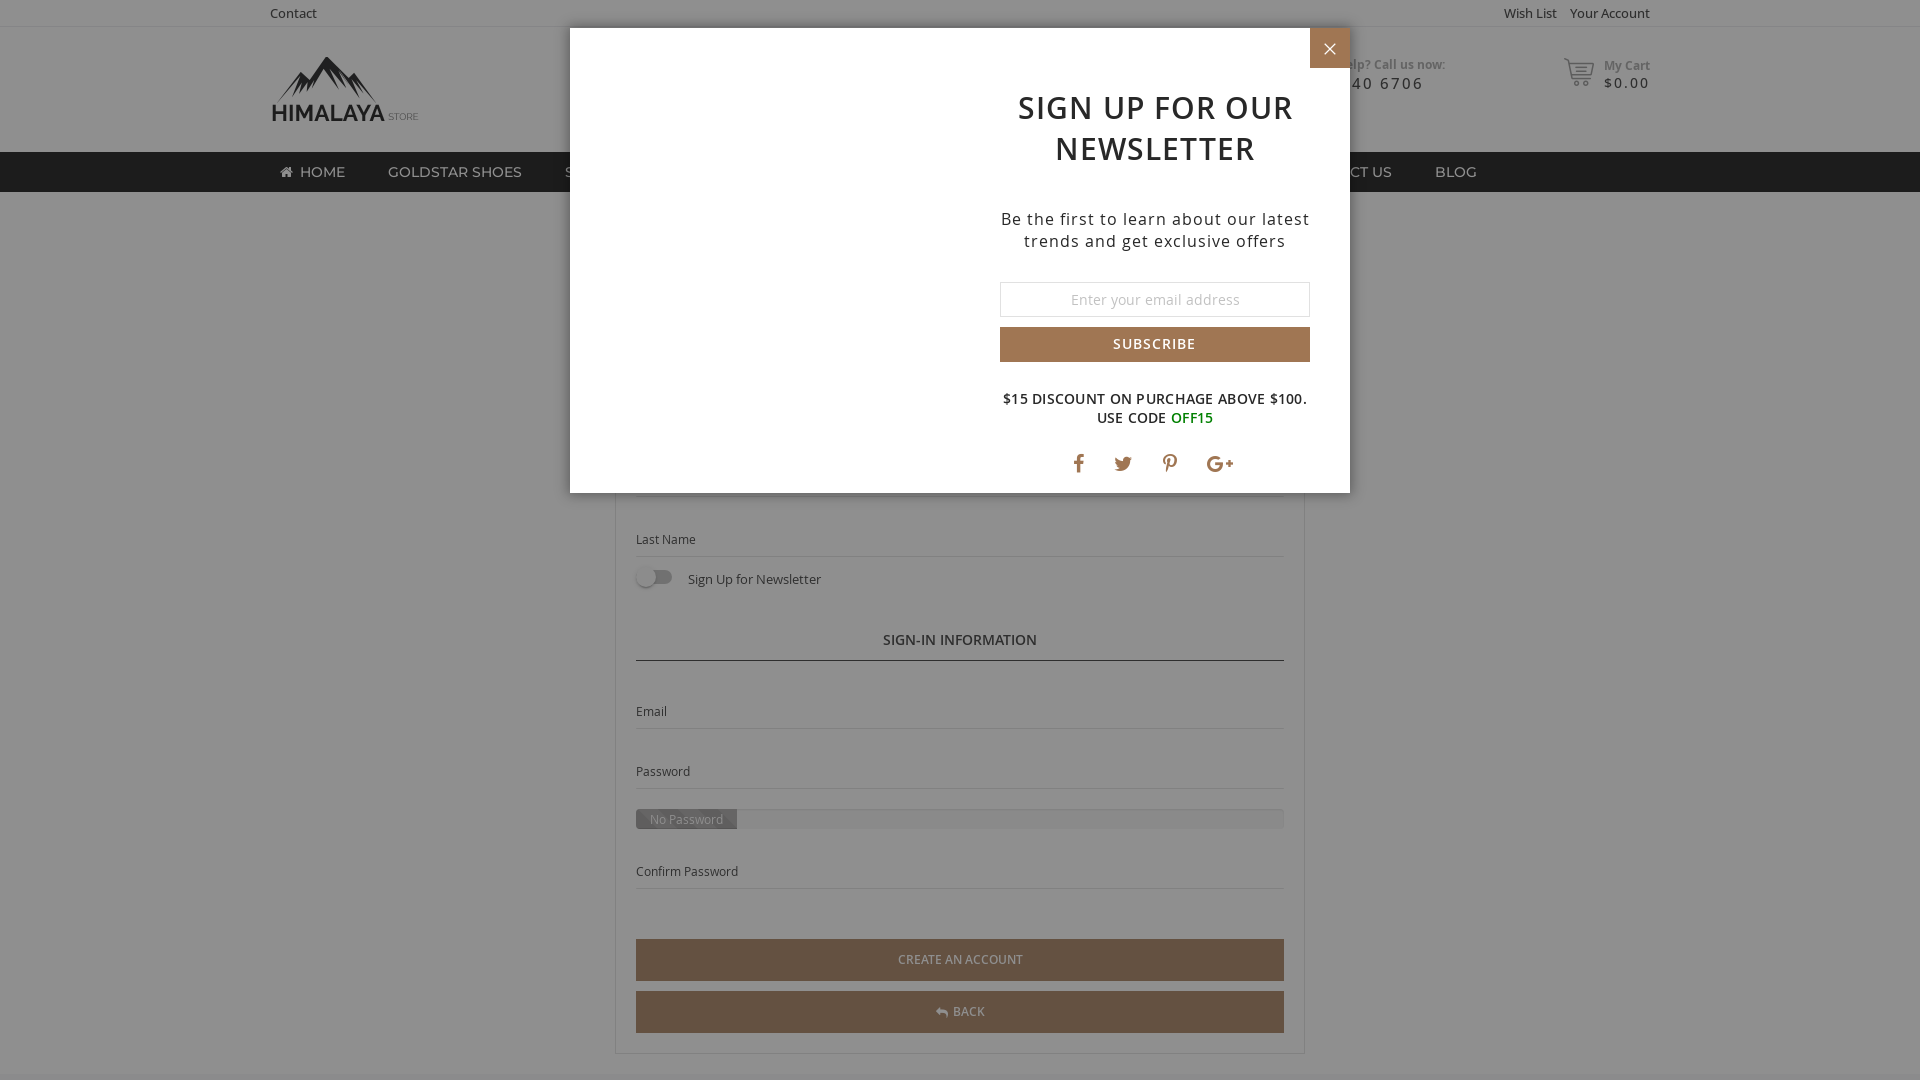  Describe the element at coordinates (262, 122) in the screenshot. I see `Skip to Content` at that location.